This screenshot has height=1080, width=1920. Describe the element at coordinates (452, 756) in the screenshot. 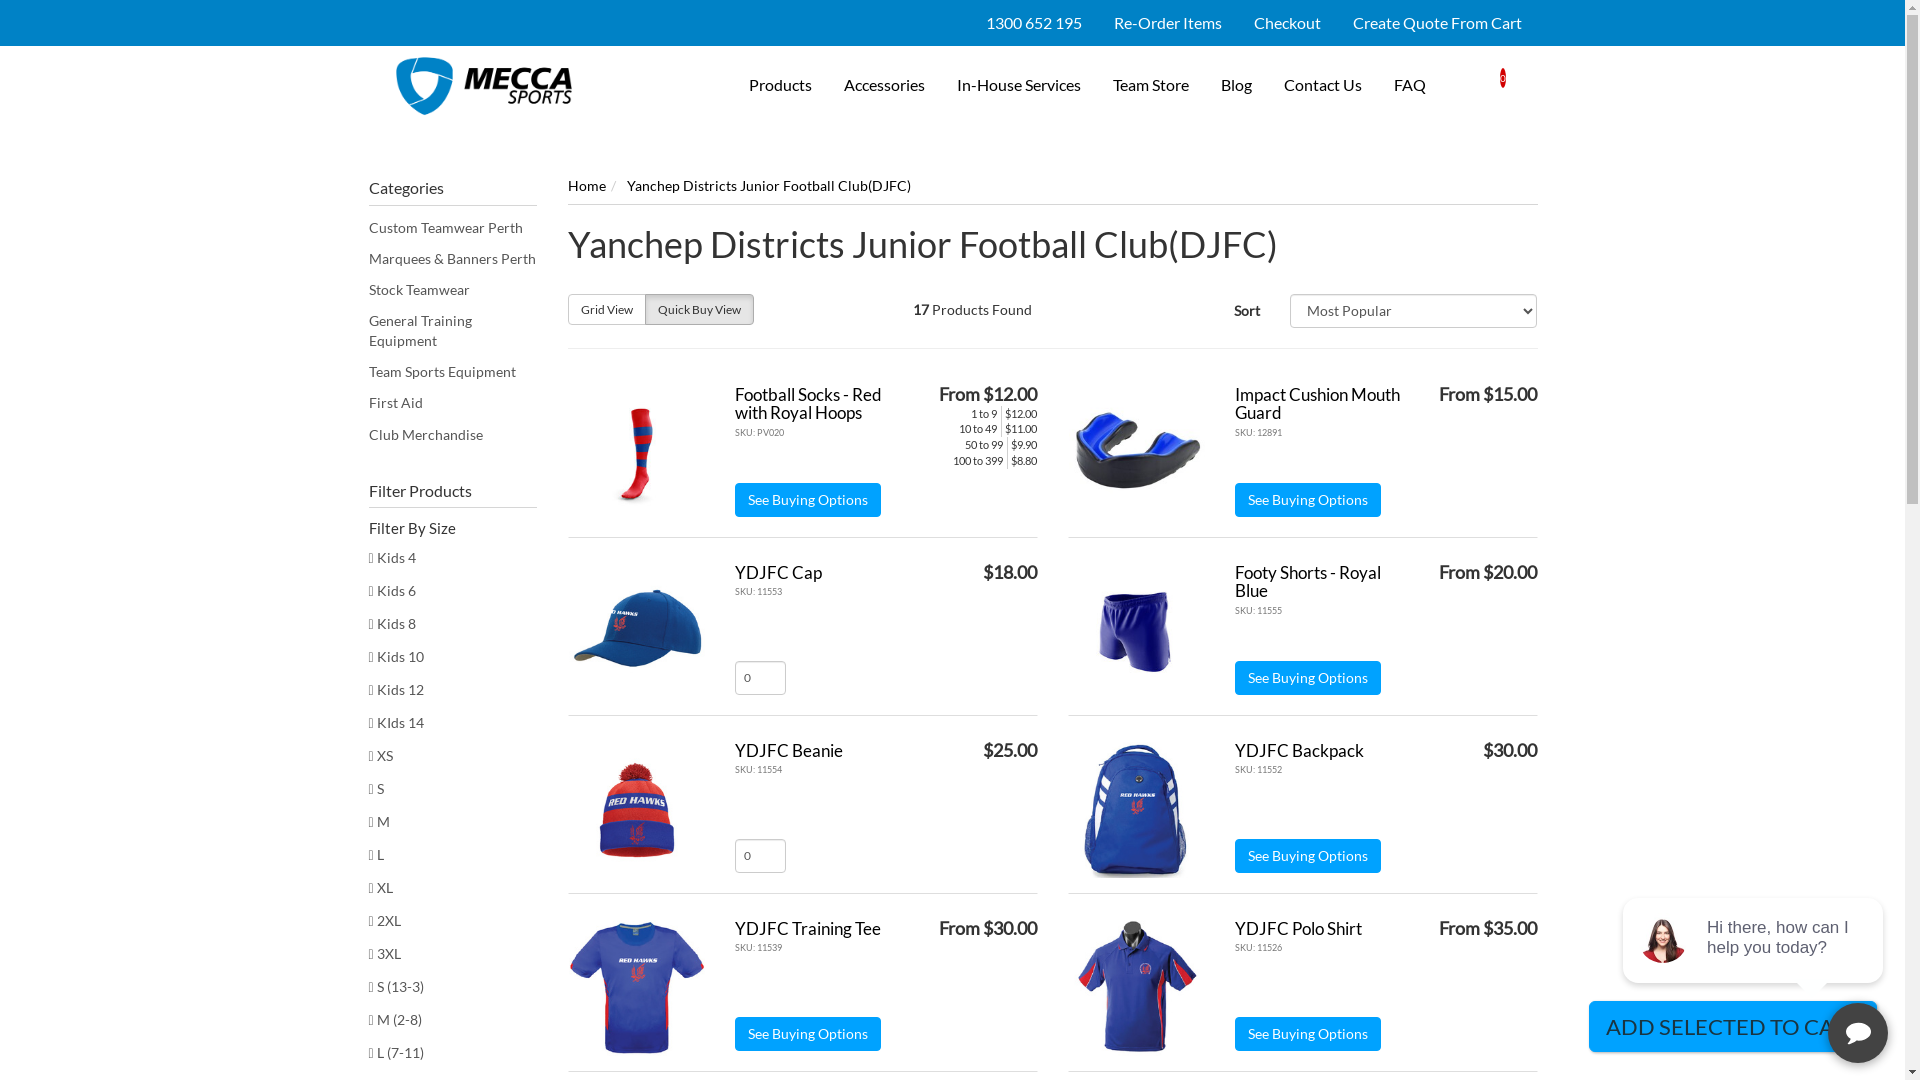

I see `XS` at that location.